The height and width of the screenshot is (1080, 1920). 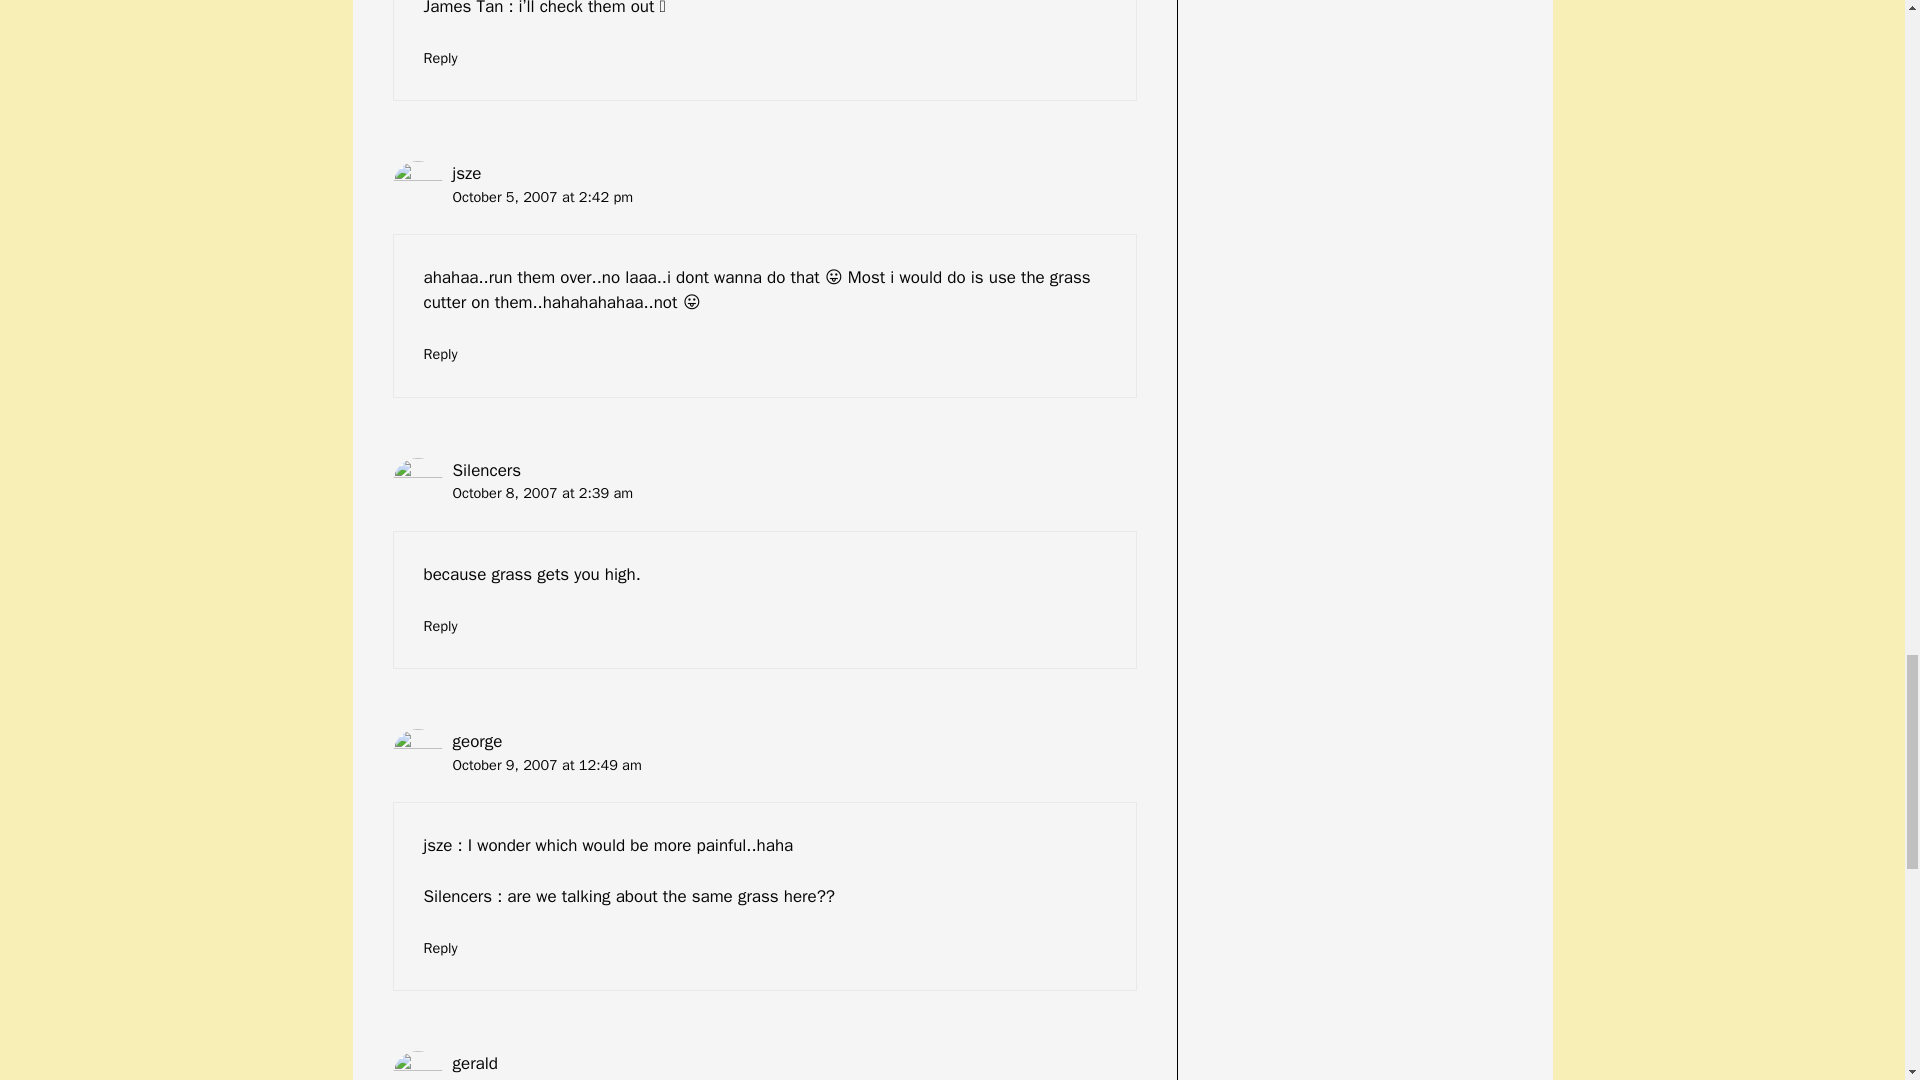 I want to click on October 5, 2007 at 2:42 pm, so click(x=542, y=196).